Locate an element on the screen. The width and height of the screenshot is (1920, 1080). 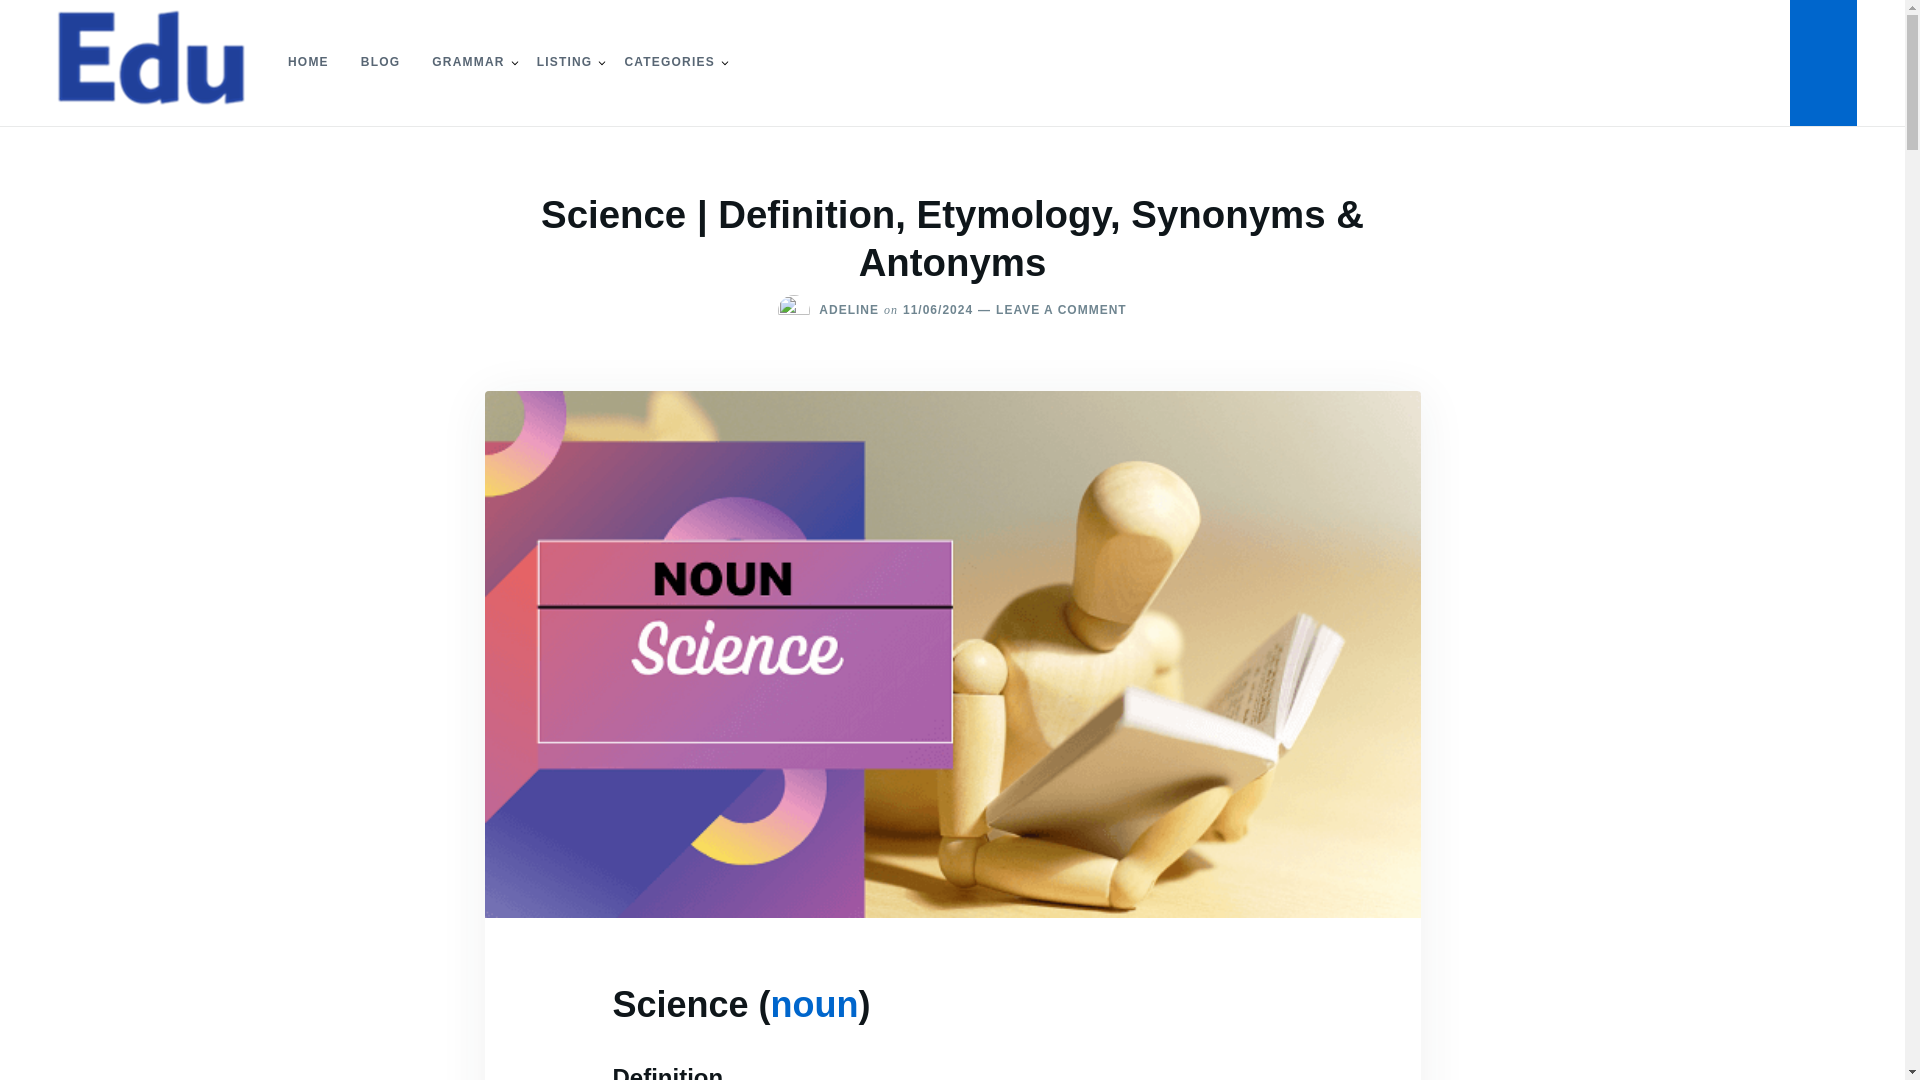
LISTING is located at coordinates (564, 62).